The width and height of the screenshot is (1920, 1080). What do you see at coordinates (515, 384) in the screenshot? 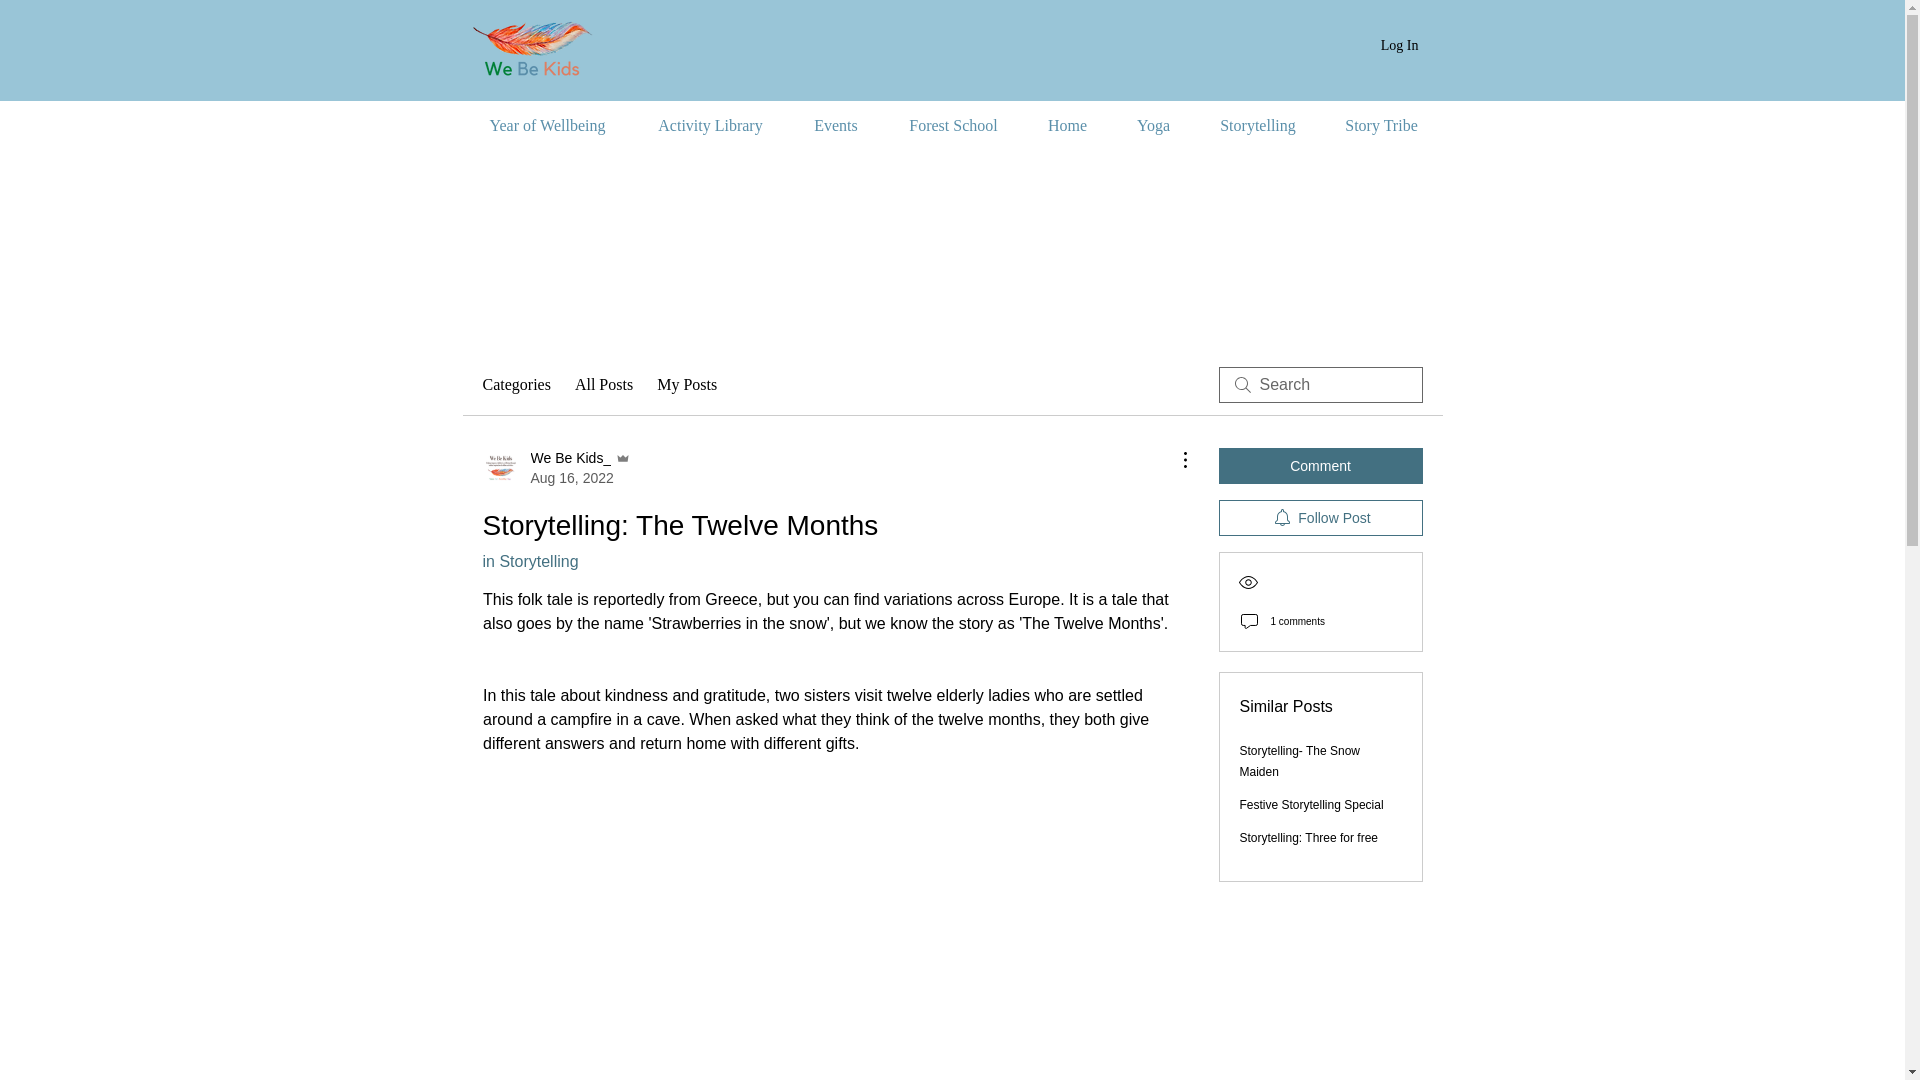
I see `Categories` at bounding box center [515, 384].